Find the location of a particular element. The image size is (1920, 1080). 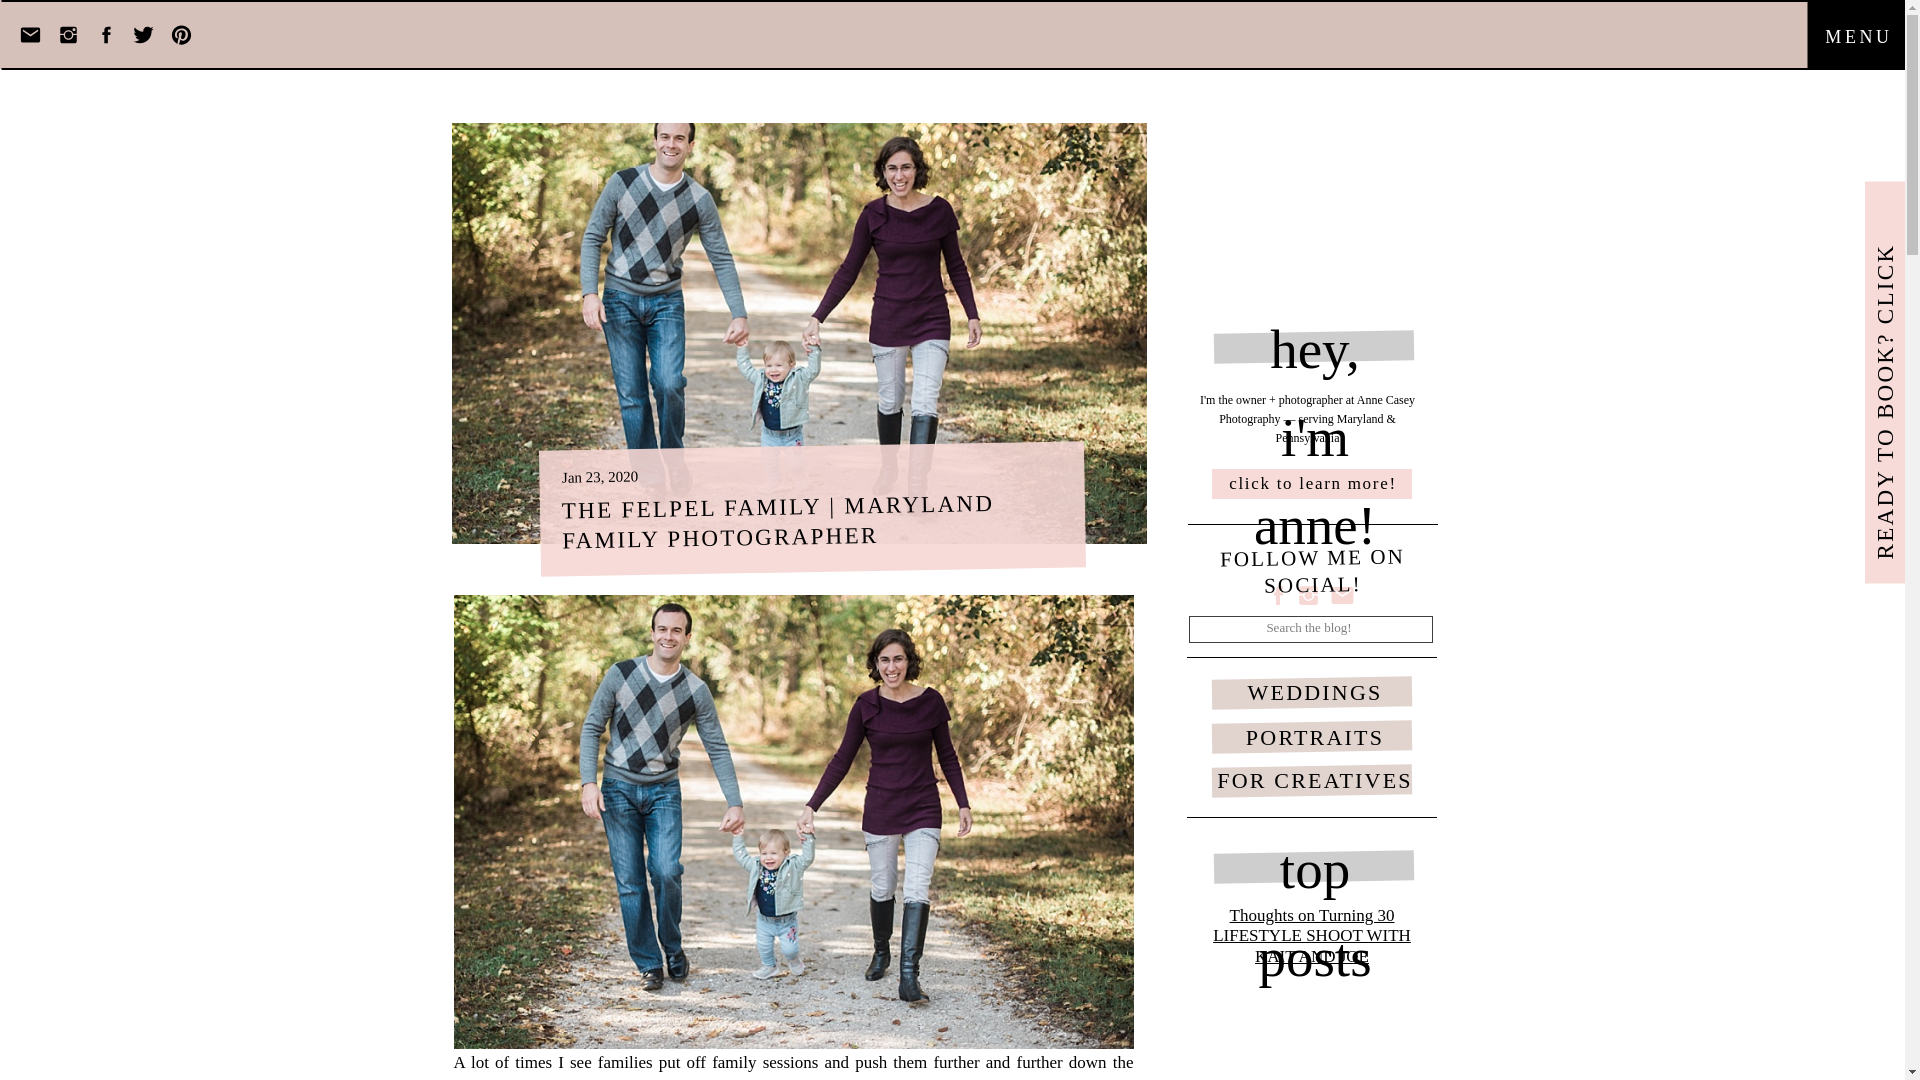

for creatives is located at coordinates (1292, 1004).